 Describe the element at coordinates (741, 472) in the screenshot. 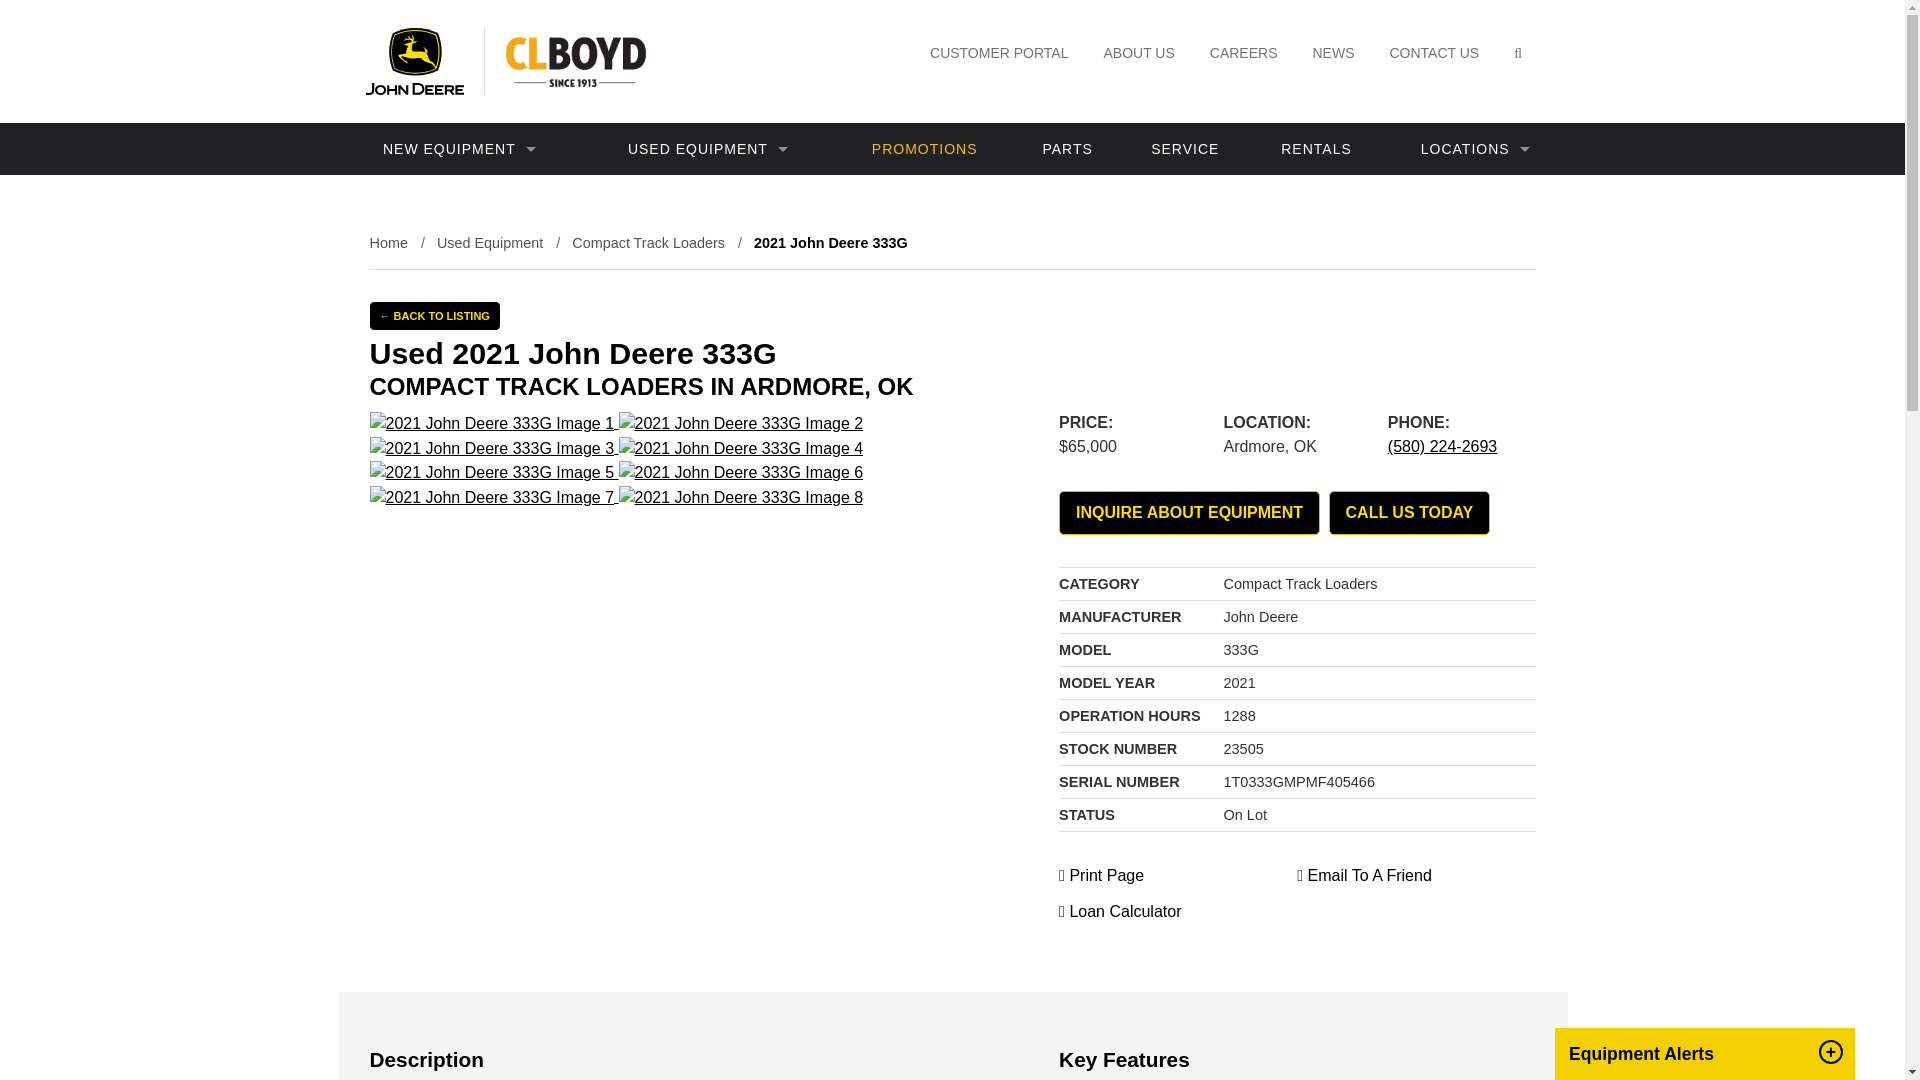

I see `2021 John Deere 333G` at that location.